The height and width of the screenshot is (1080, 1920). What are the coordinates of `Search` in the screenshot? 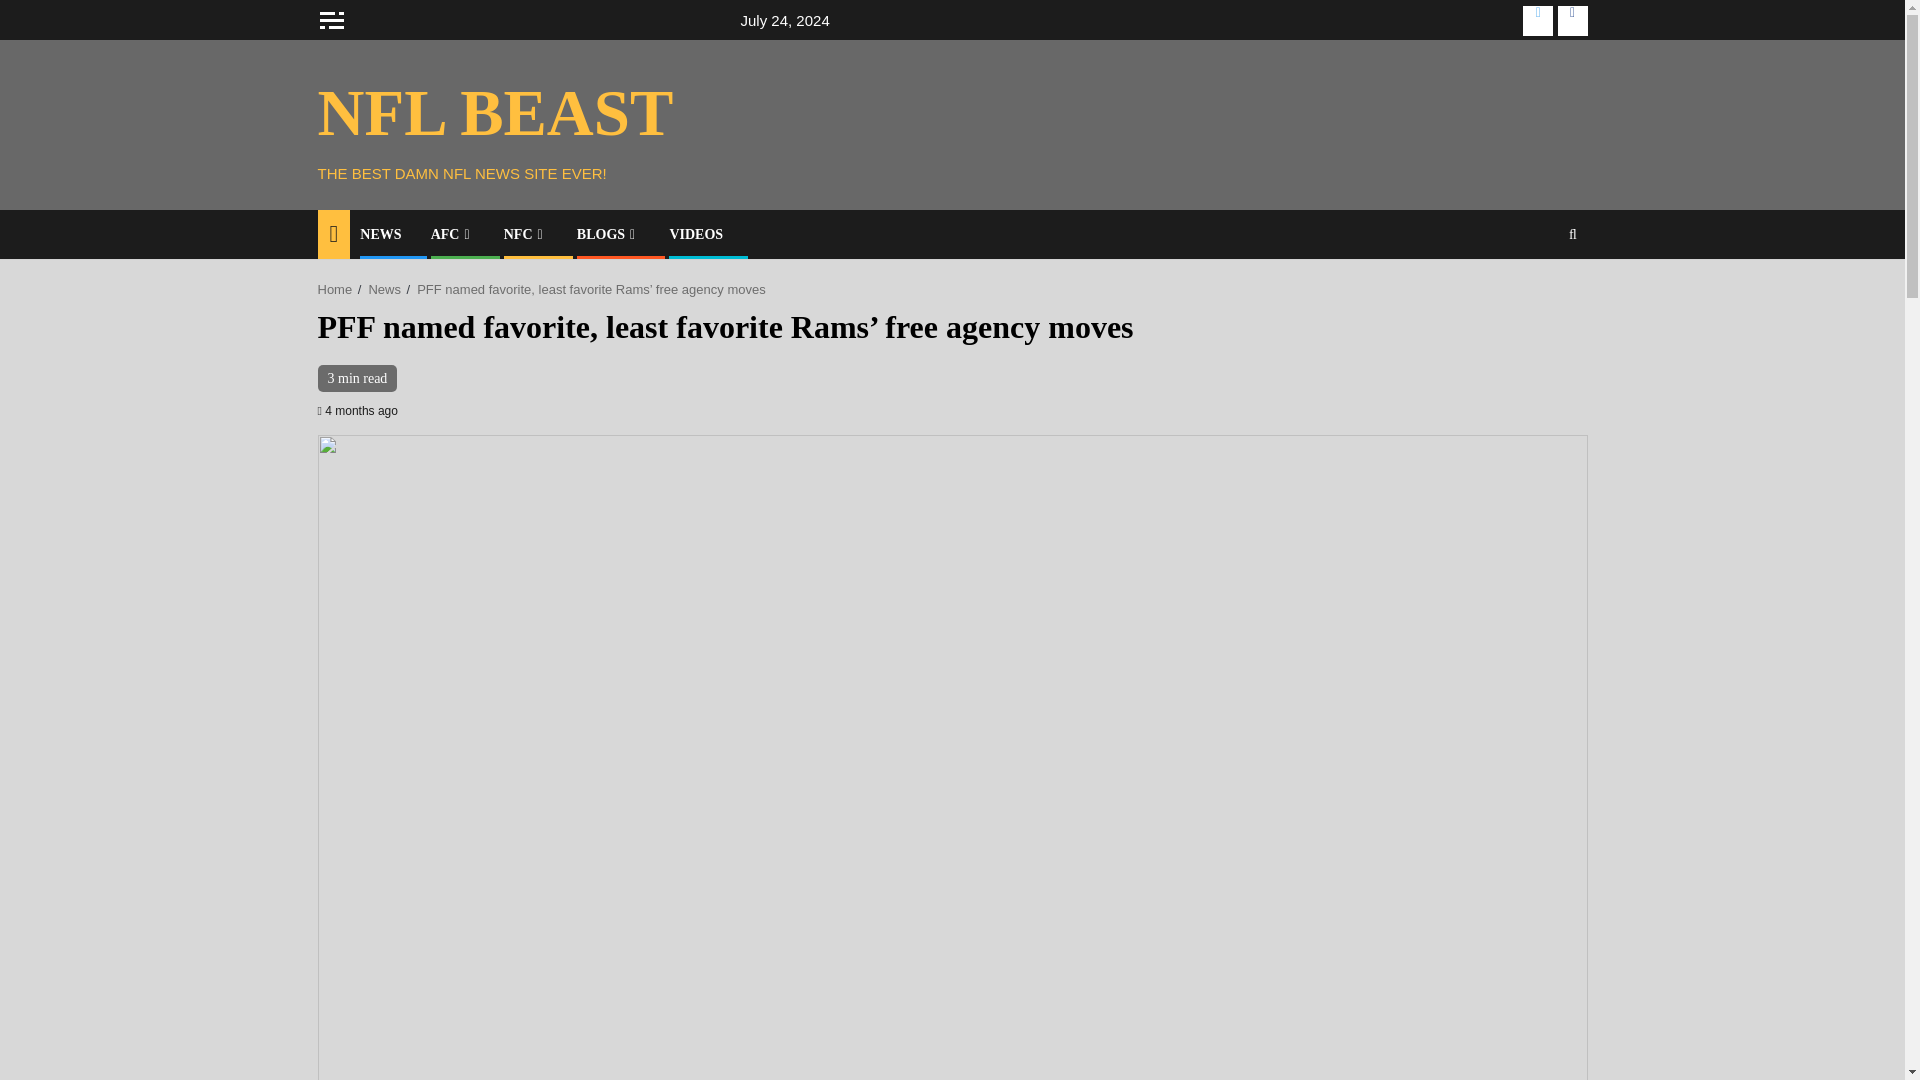 It's located at (1572, 234).